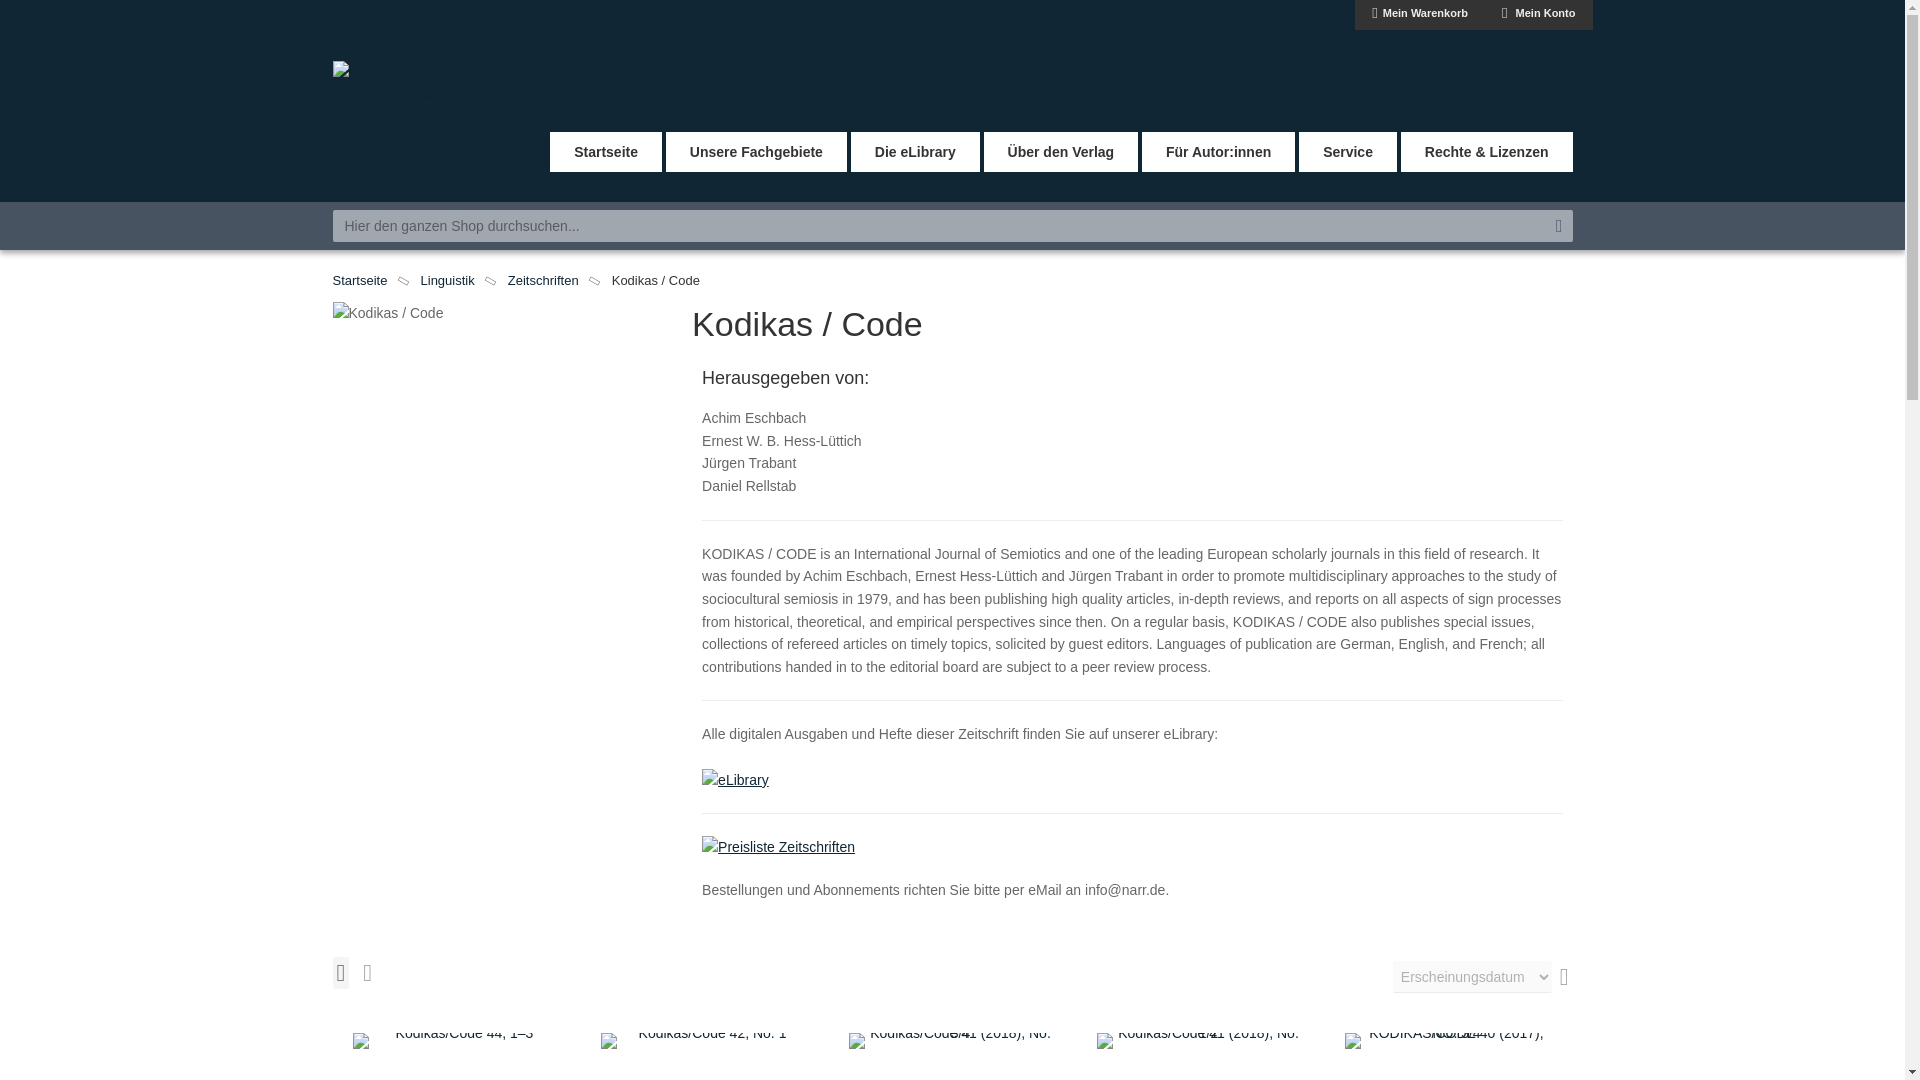  I want to click on Zeitschriften, so click(544, 280).